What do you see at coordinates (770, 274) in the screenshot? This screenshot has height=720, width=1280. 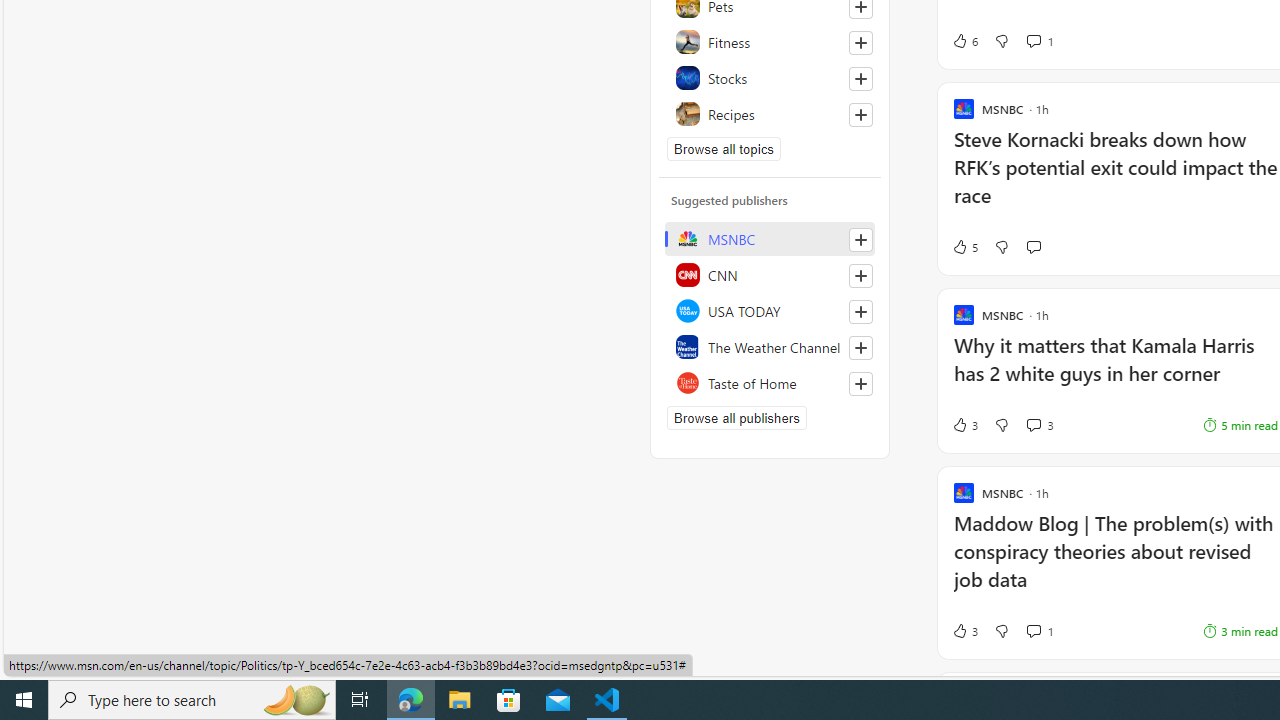 I see `CNN` at bounding box center [770, 274].